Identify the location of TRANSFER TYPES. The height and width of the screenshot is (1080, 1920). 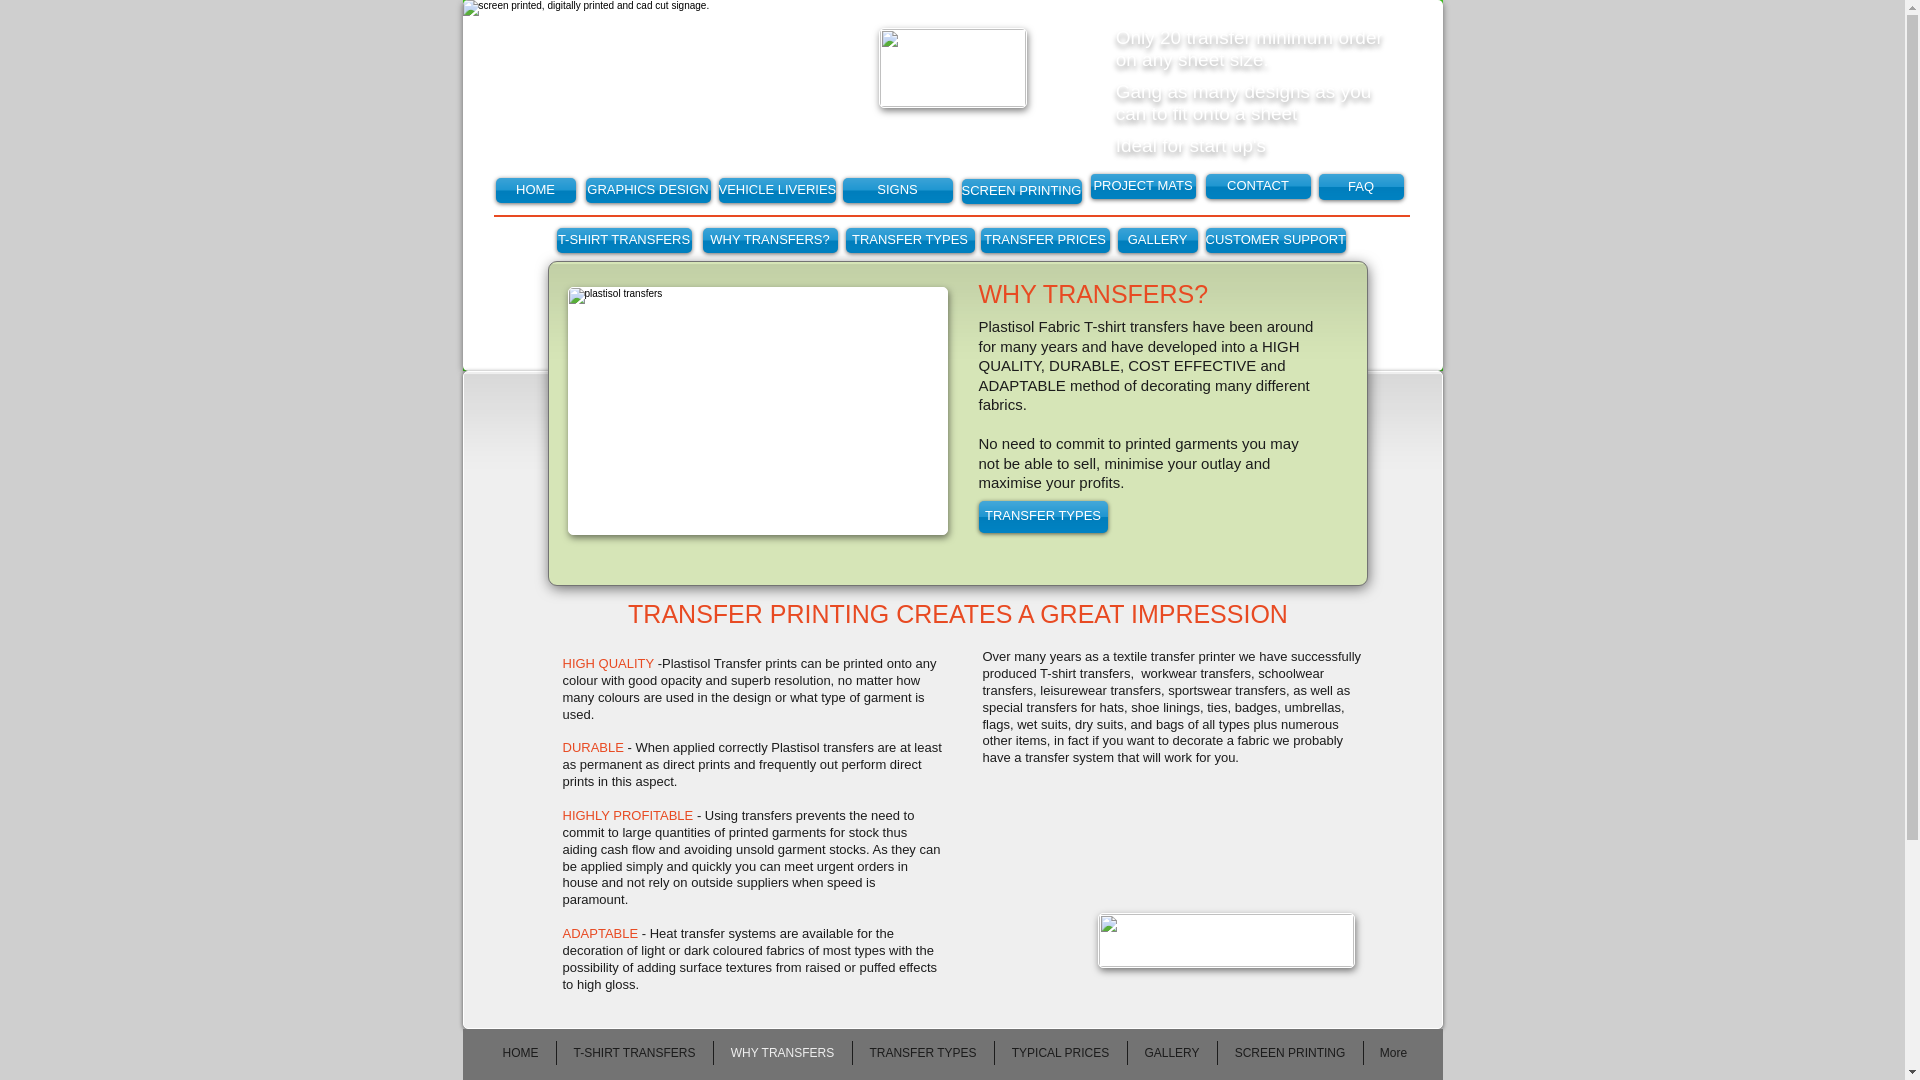
(910, 240).